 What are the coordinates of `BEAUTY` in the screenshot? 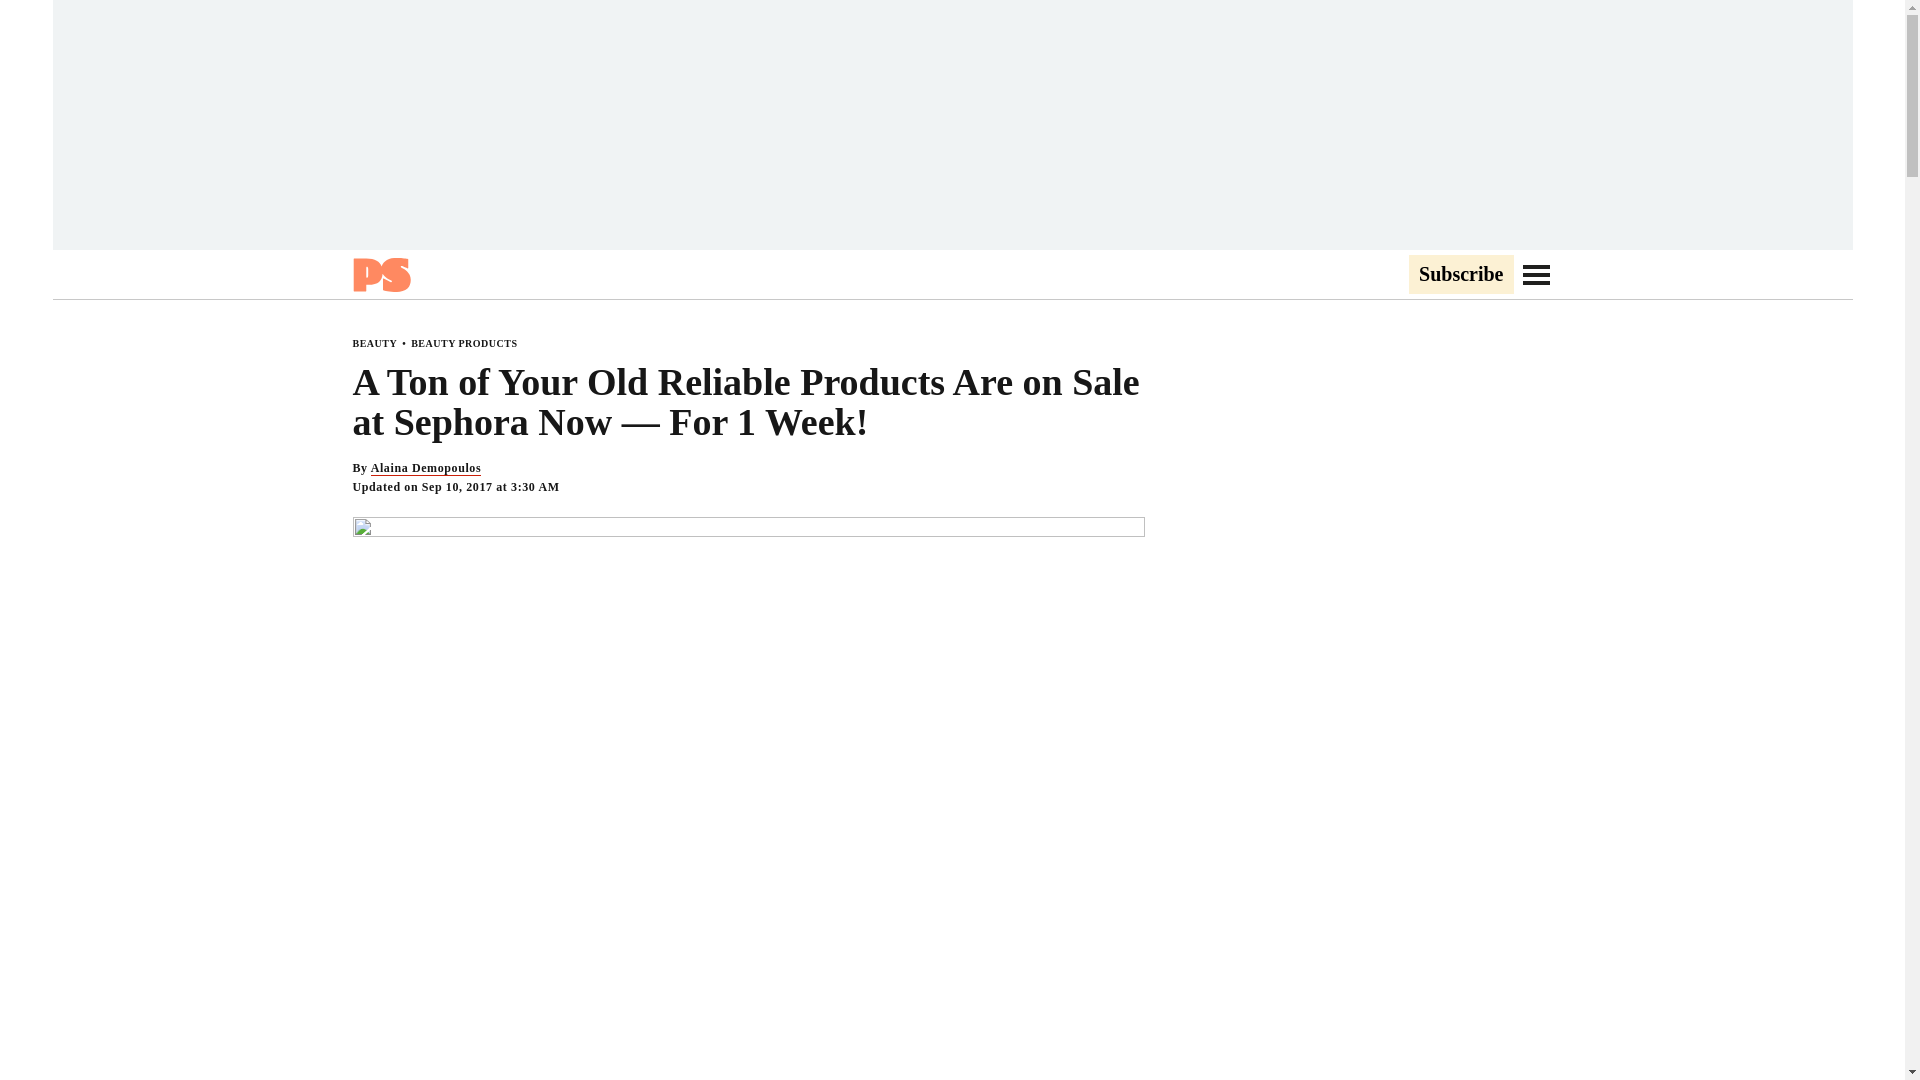 It's located at (374, 343).